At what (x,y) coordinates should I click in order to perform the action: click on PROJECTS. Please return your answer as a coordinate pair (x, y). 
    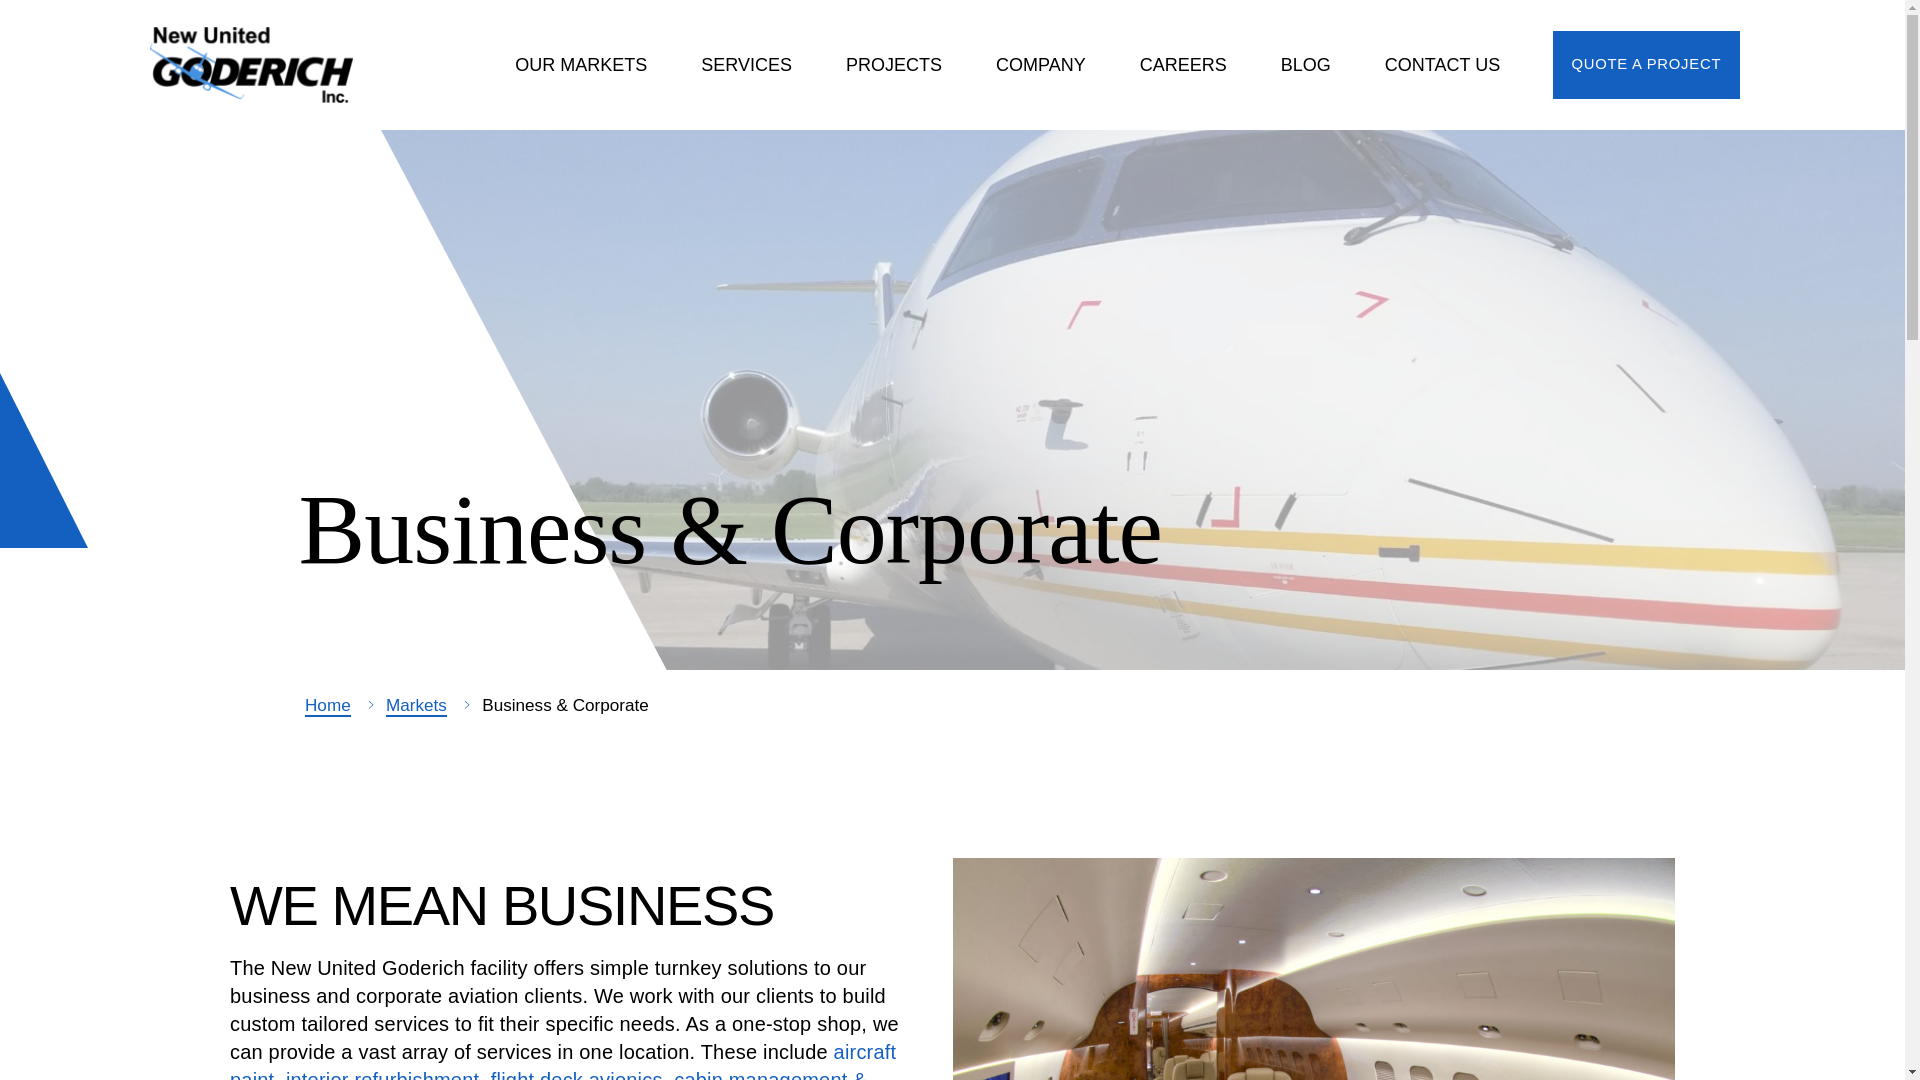
    Looking at the image, I should click on (894, 64).